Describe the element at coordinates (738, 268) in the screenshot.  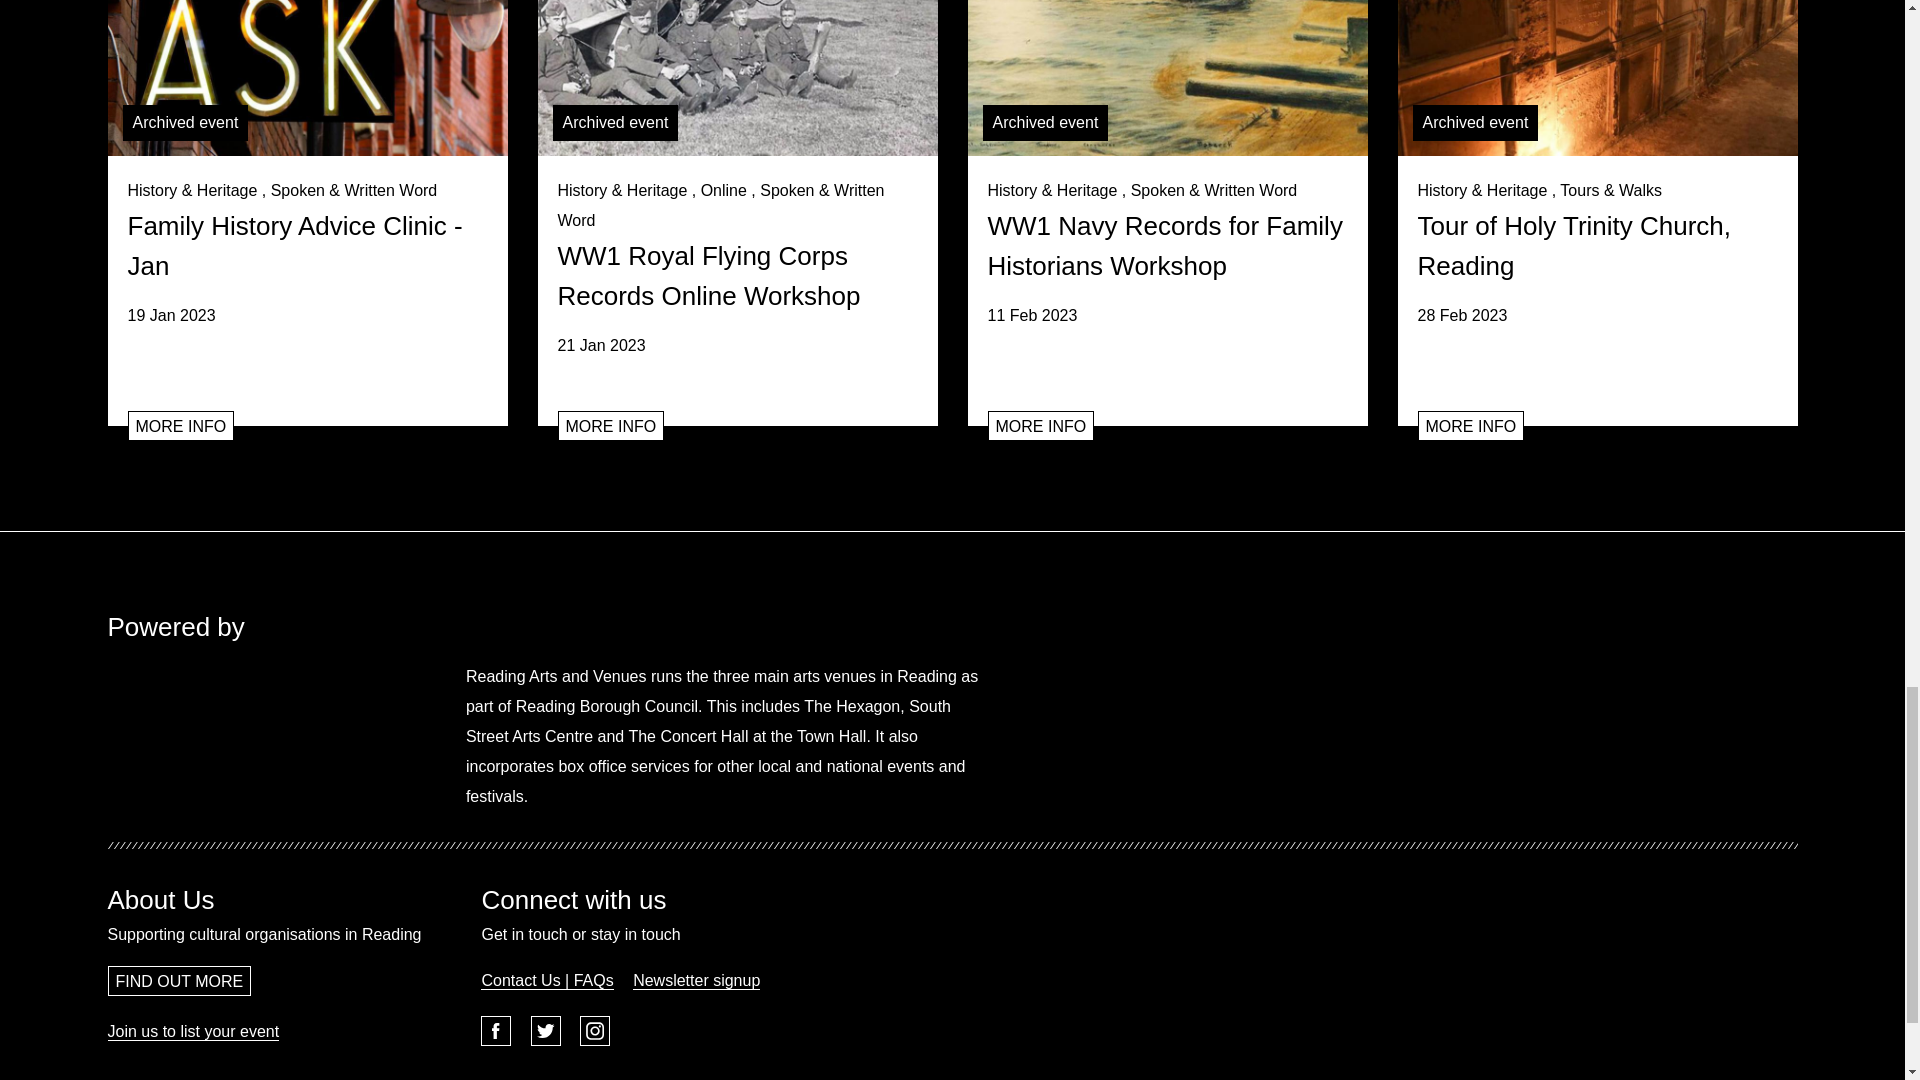
I see `Open WW1 Royal Flying Corps Records Online Workshop` at that location.